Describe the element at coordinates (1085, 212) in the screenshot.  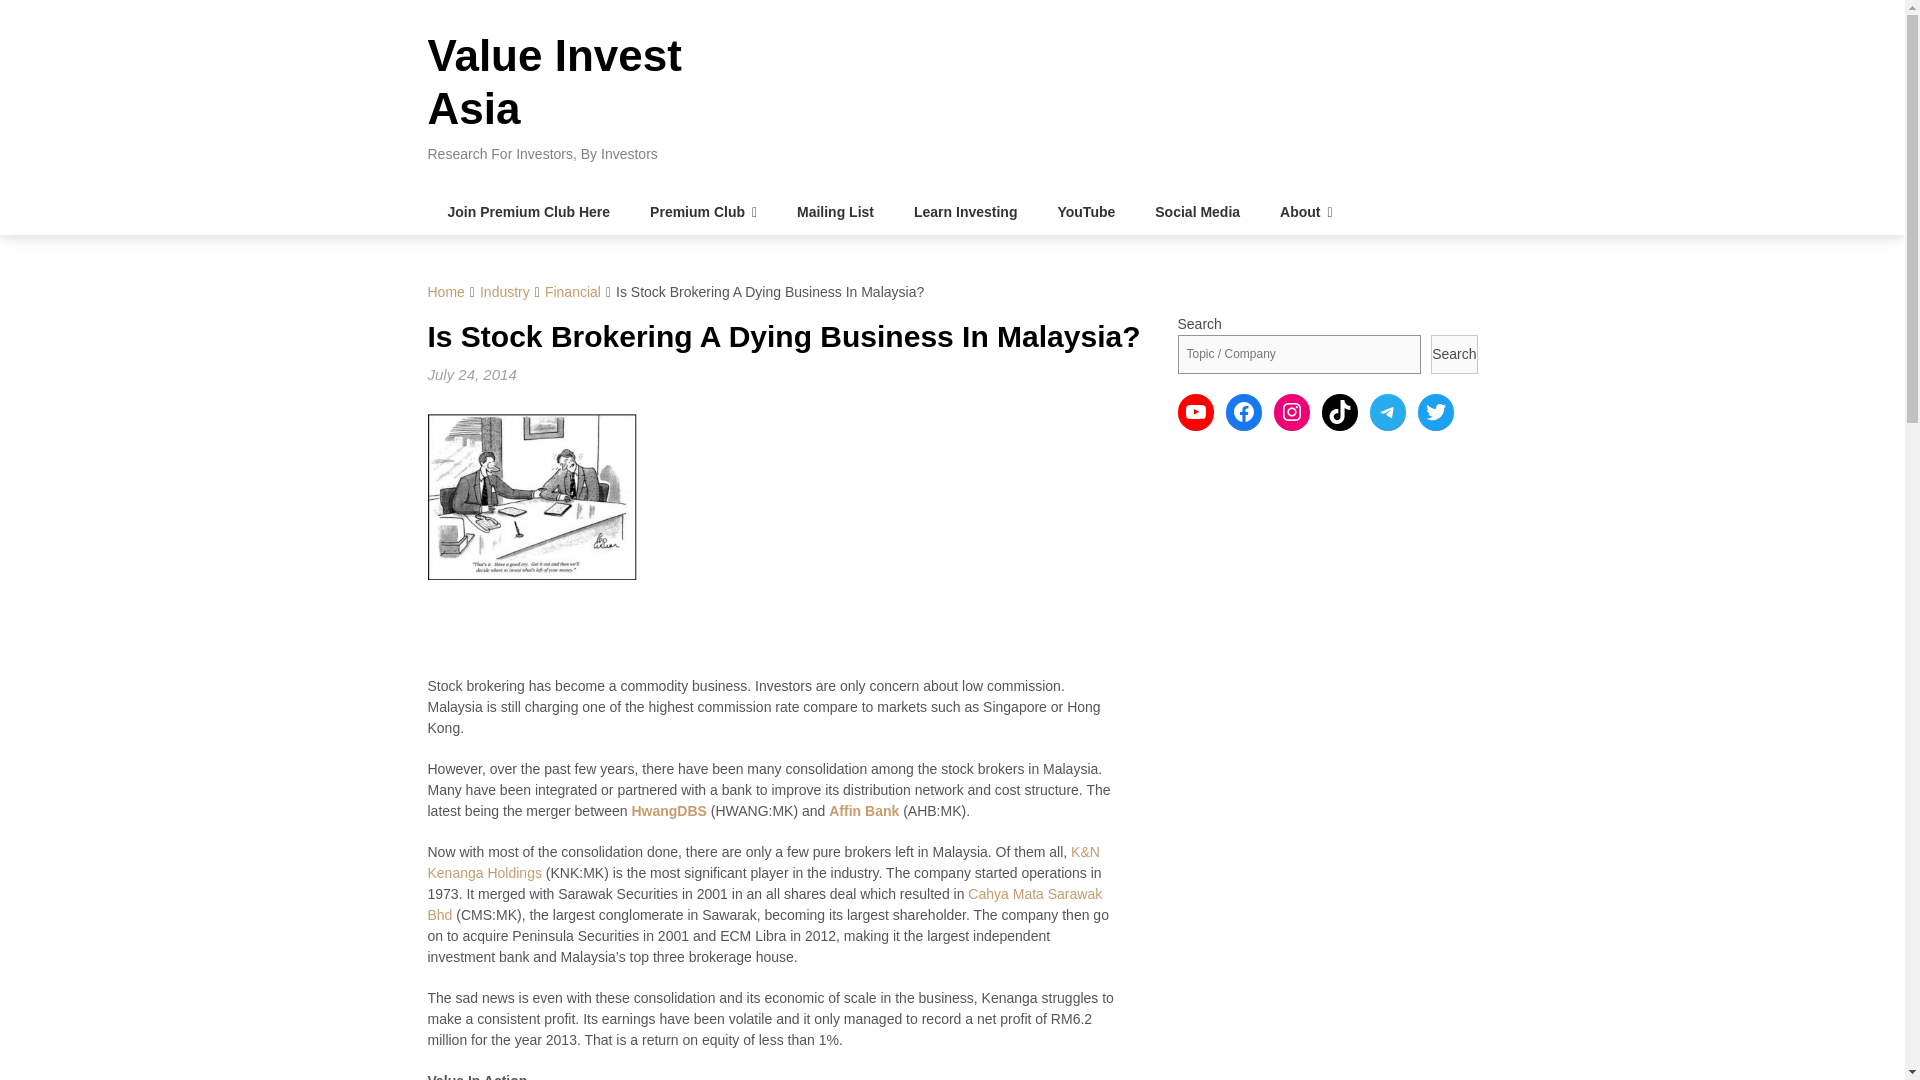
I see `YouTube` at that location.